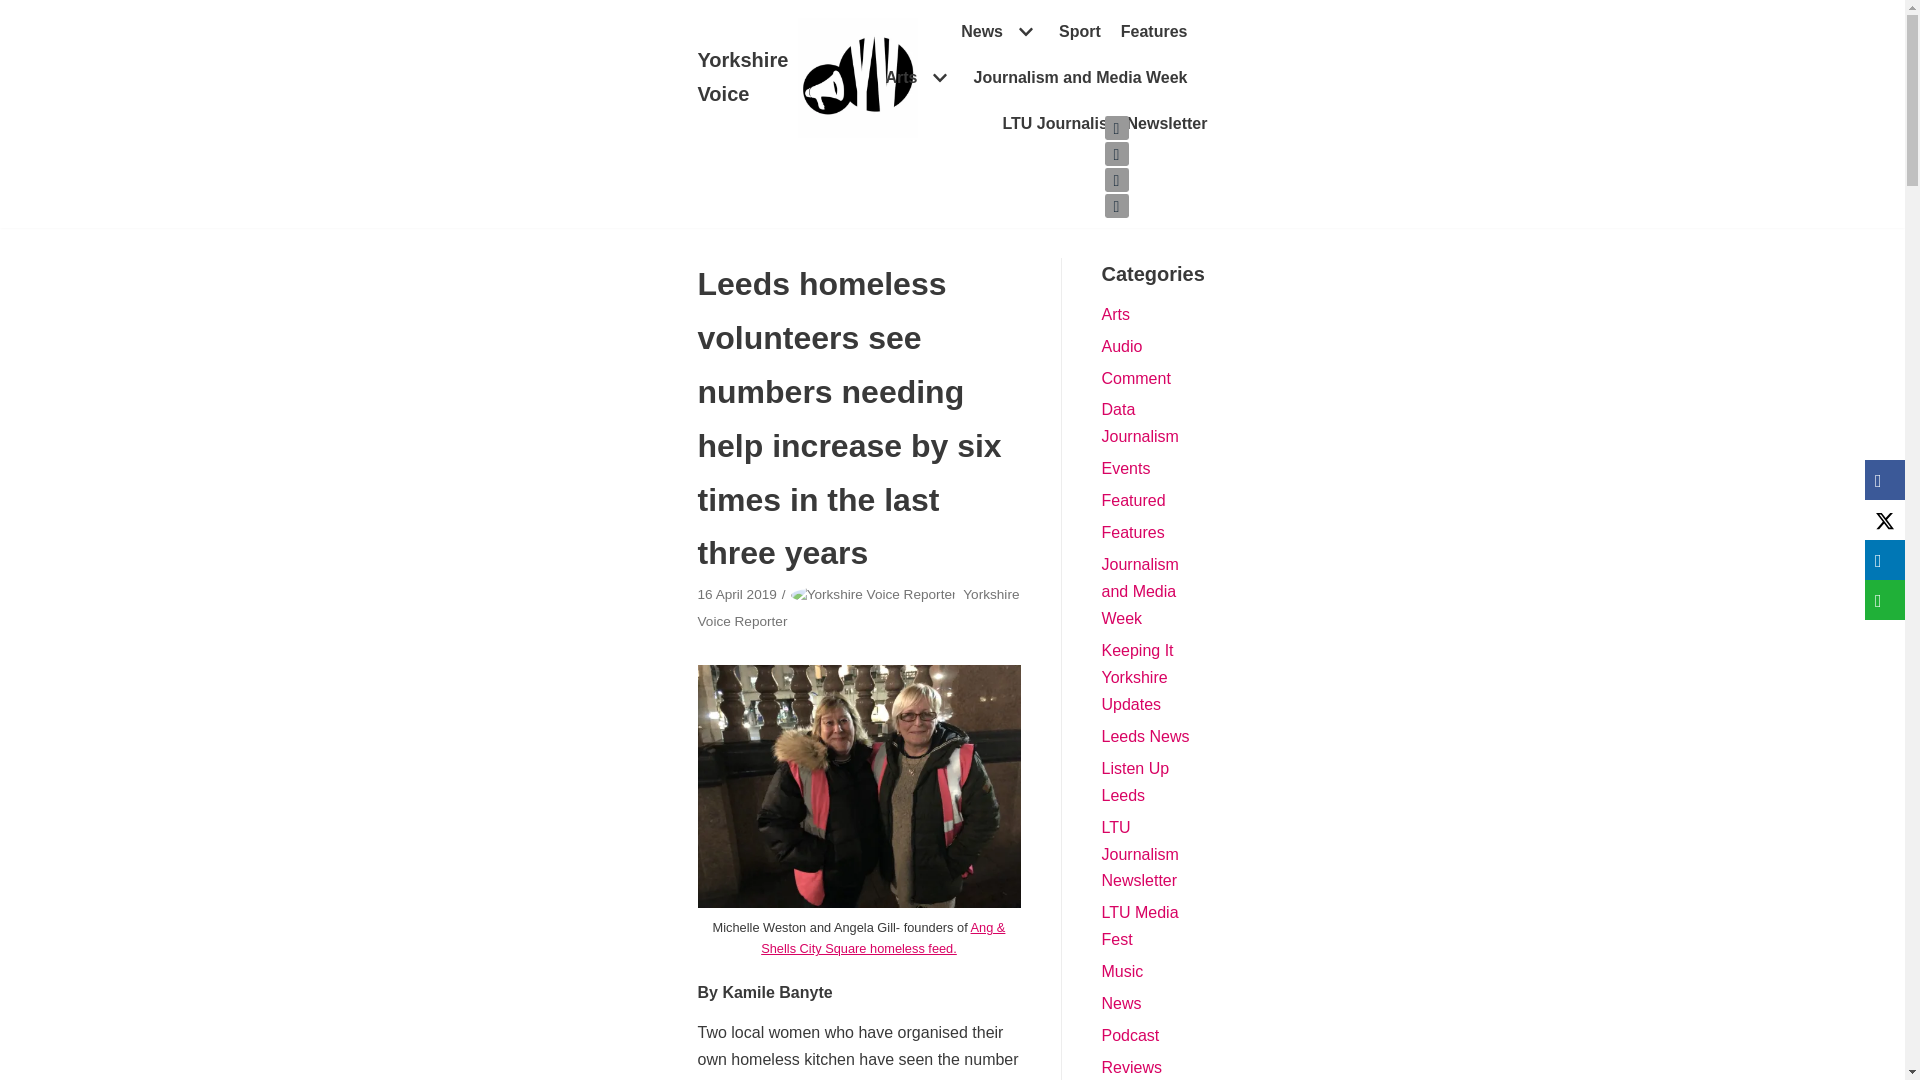 The width and height of the screenshot is (1920, 1080). Describe the element at coordinates (1116, 180) in the screenshot. I see `Instagram` at that location.